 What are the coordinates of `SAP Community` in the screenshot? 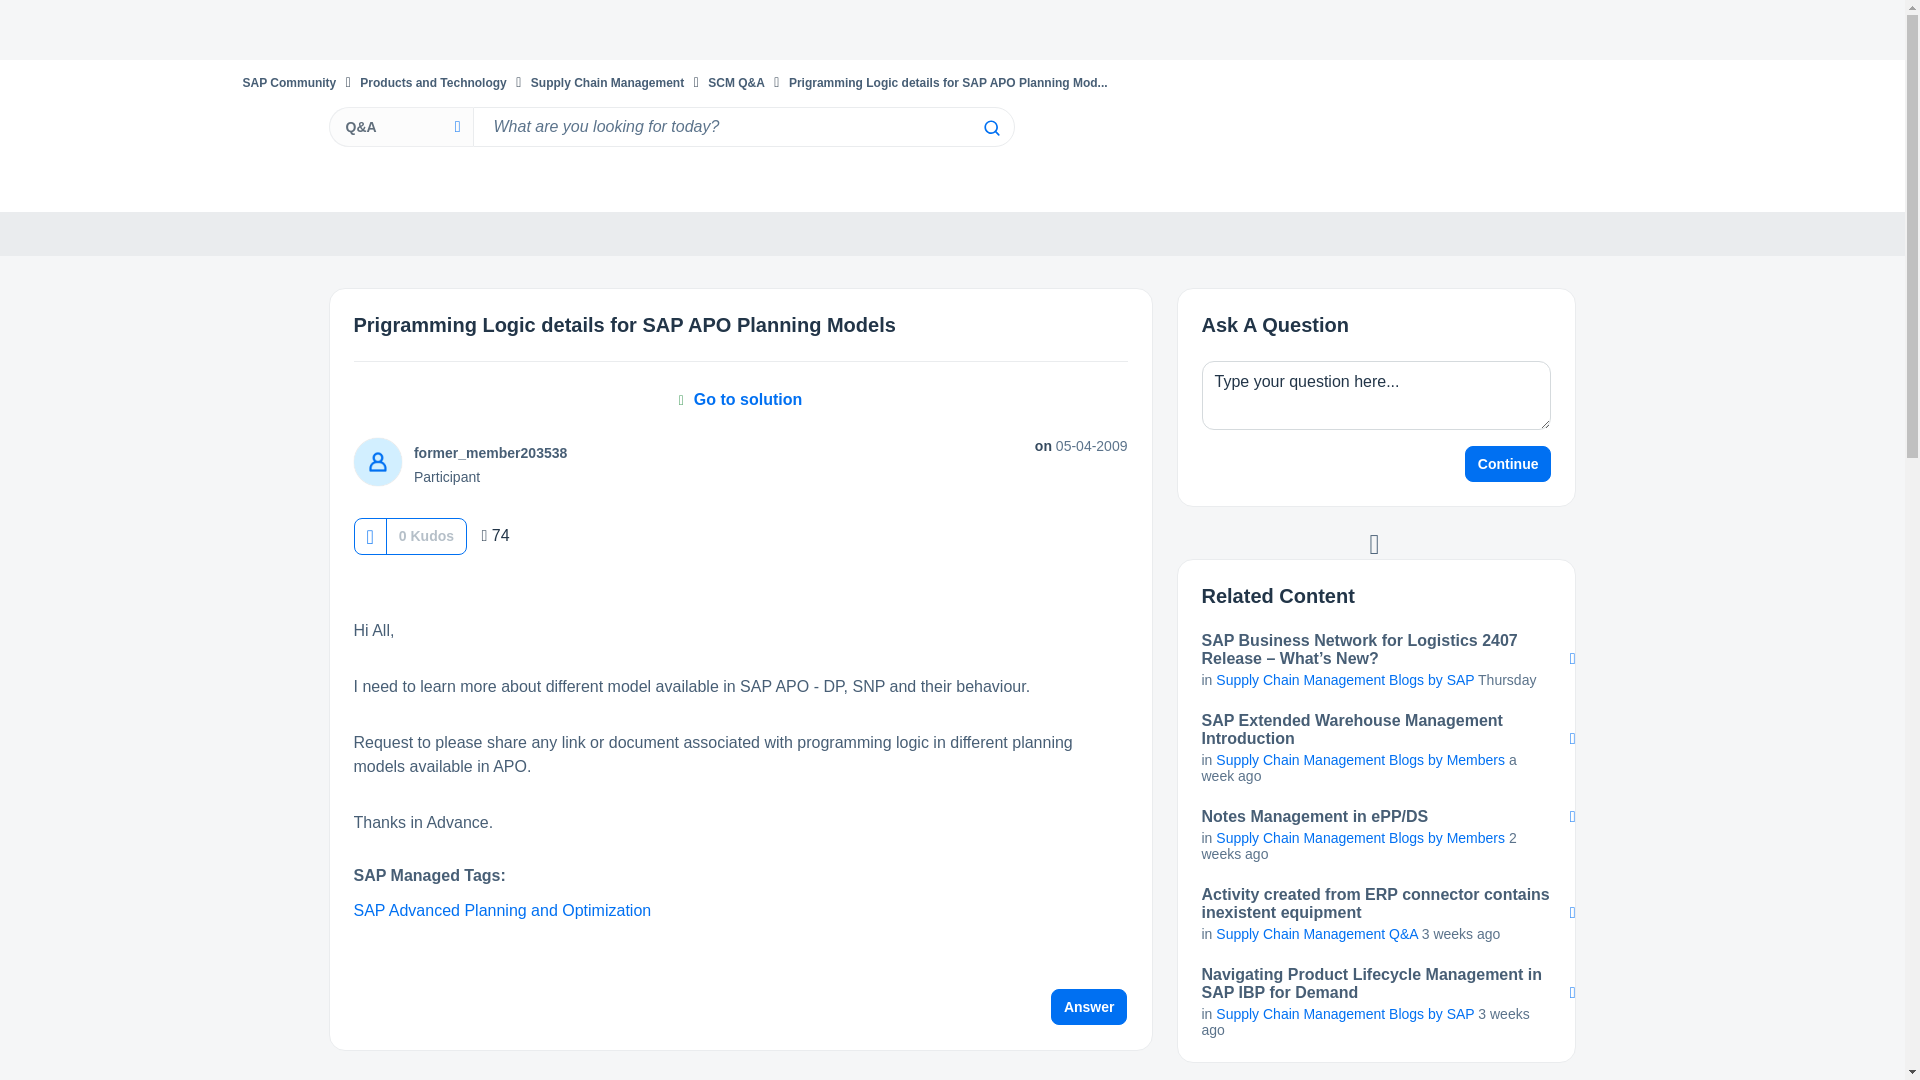 It's located at (288, 82).